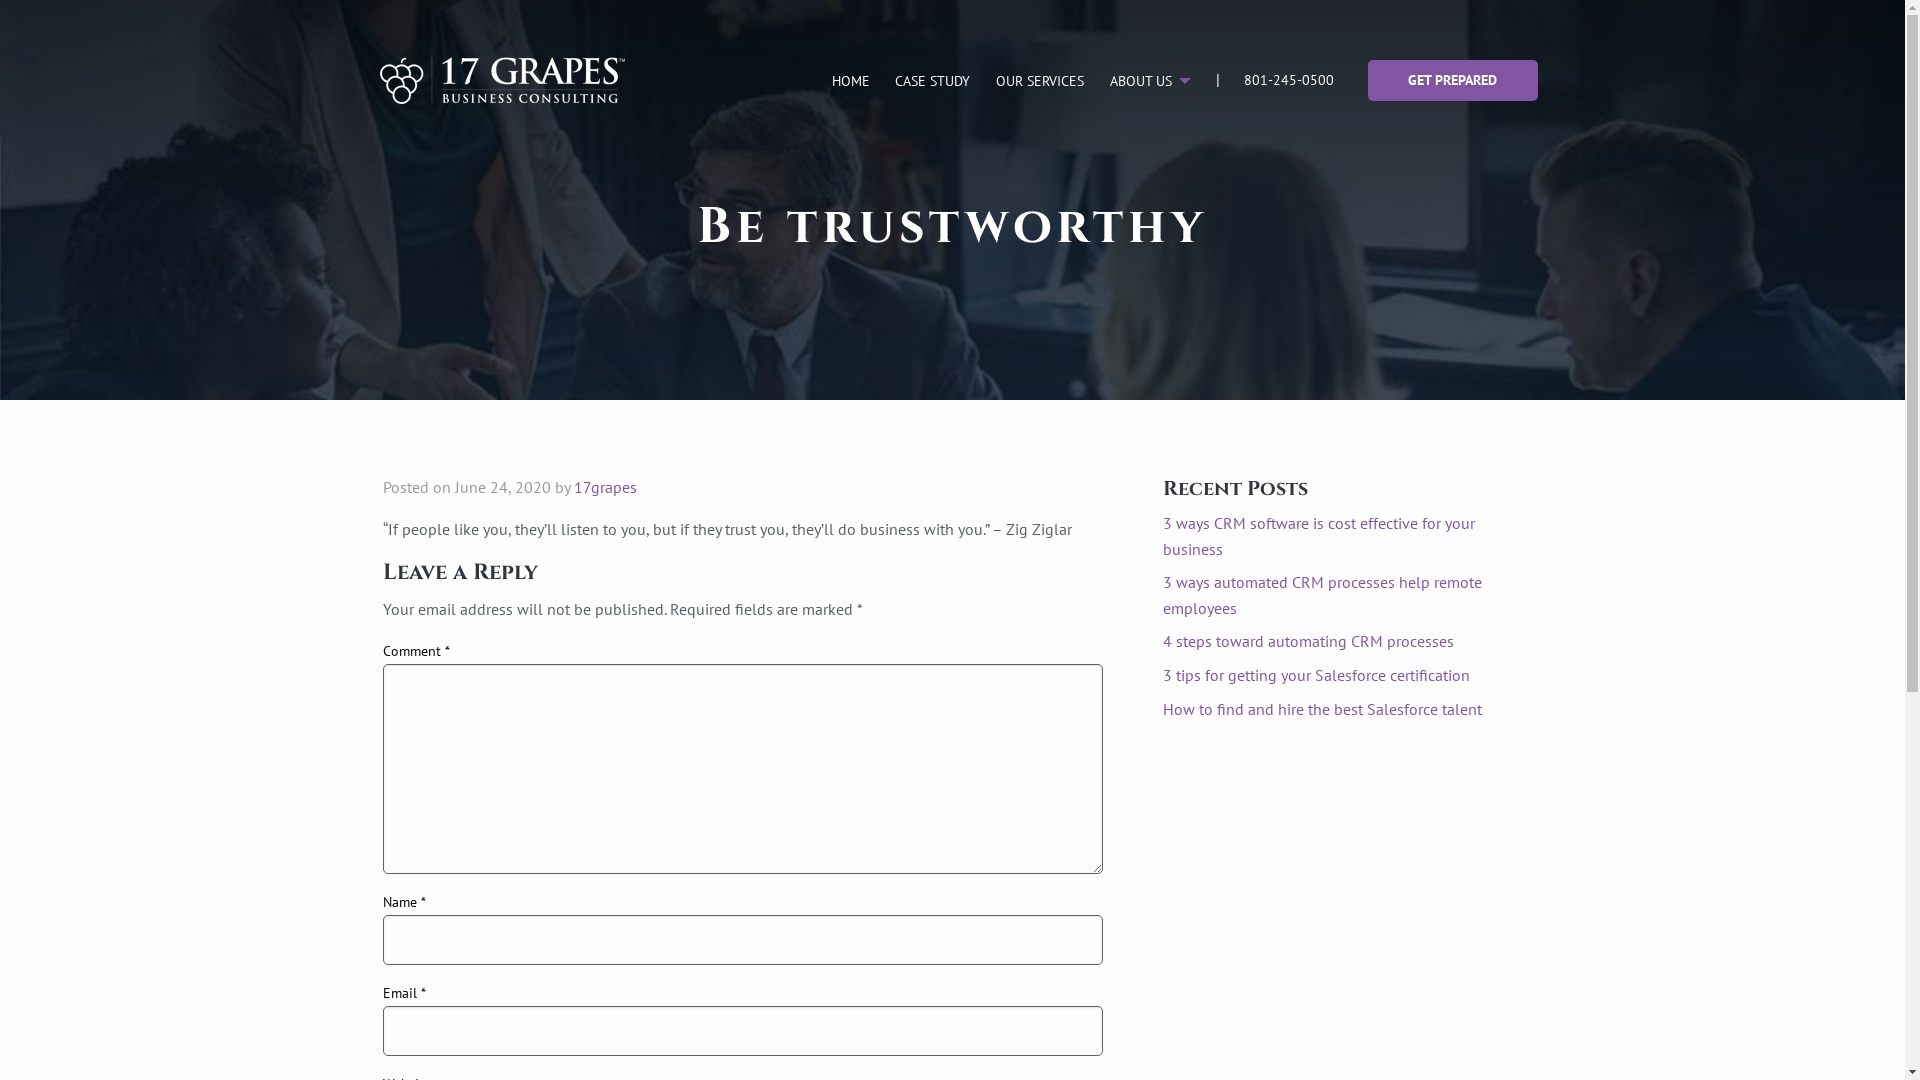 The width and height of the screenshot is (1920, 1080). Describe the element at coordinates (606, 487) in the screenshot. I see `17grapes` at that location.